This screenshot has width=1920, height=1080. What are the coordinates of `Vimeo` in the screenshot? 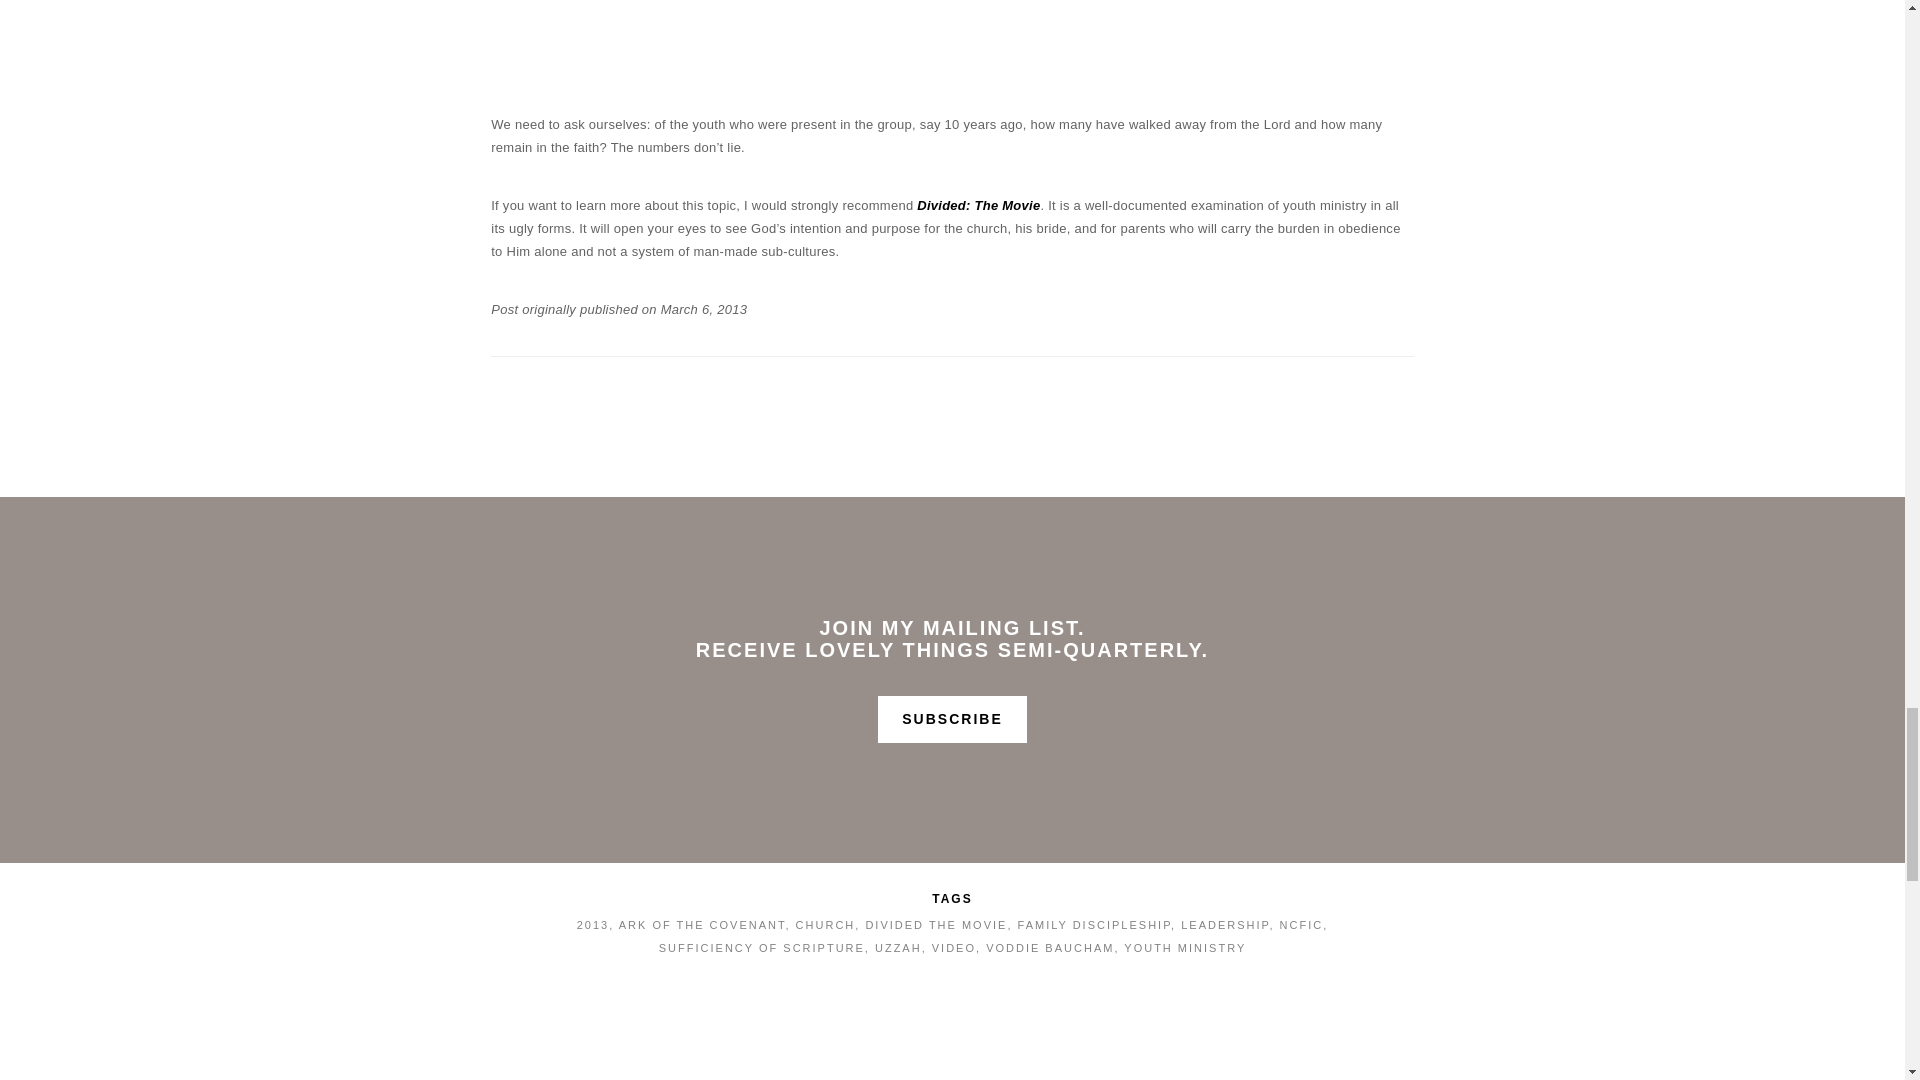 It's located at (1117, 8).